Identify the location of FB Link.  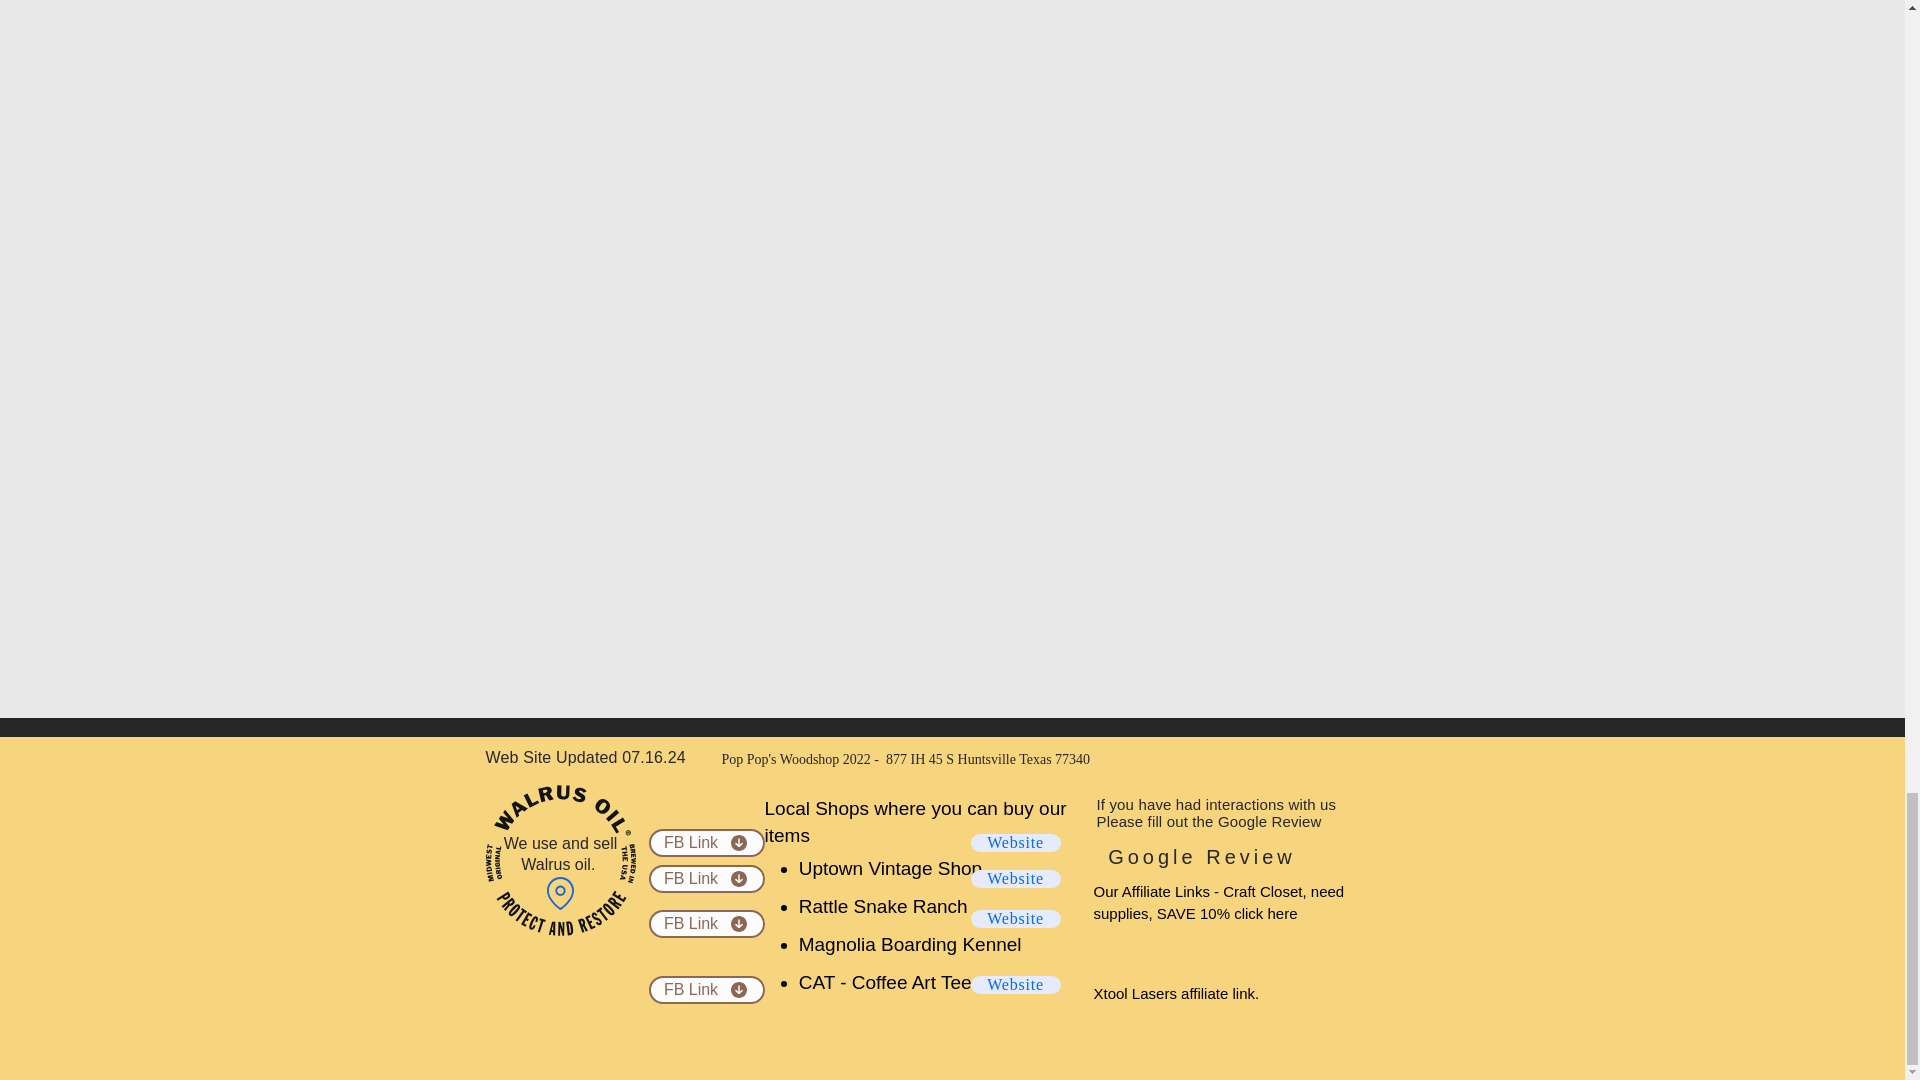
(706, 843).